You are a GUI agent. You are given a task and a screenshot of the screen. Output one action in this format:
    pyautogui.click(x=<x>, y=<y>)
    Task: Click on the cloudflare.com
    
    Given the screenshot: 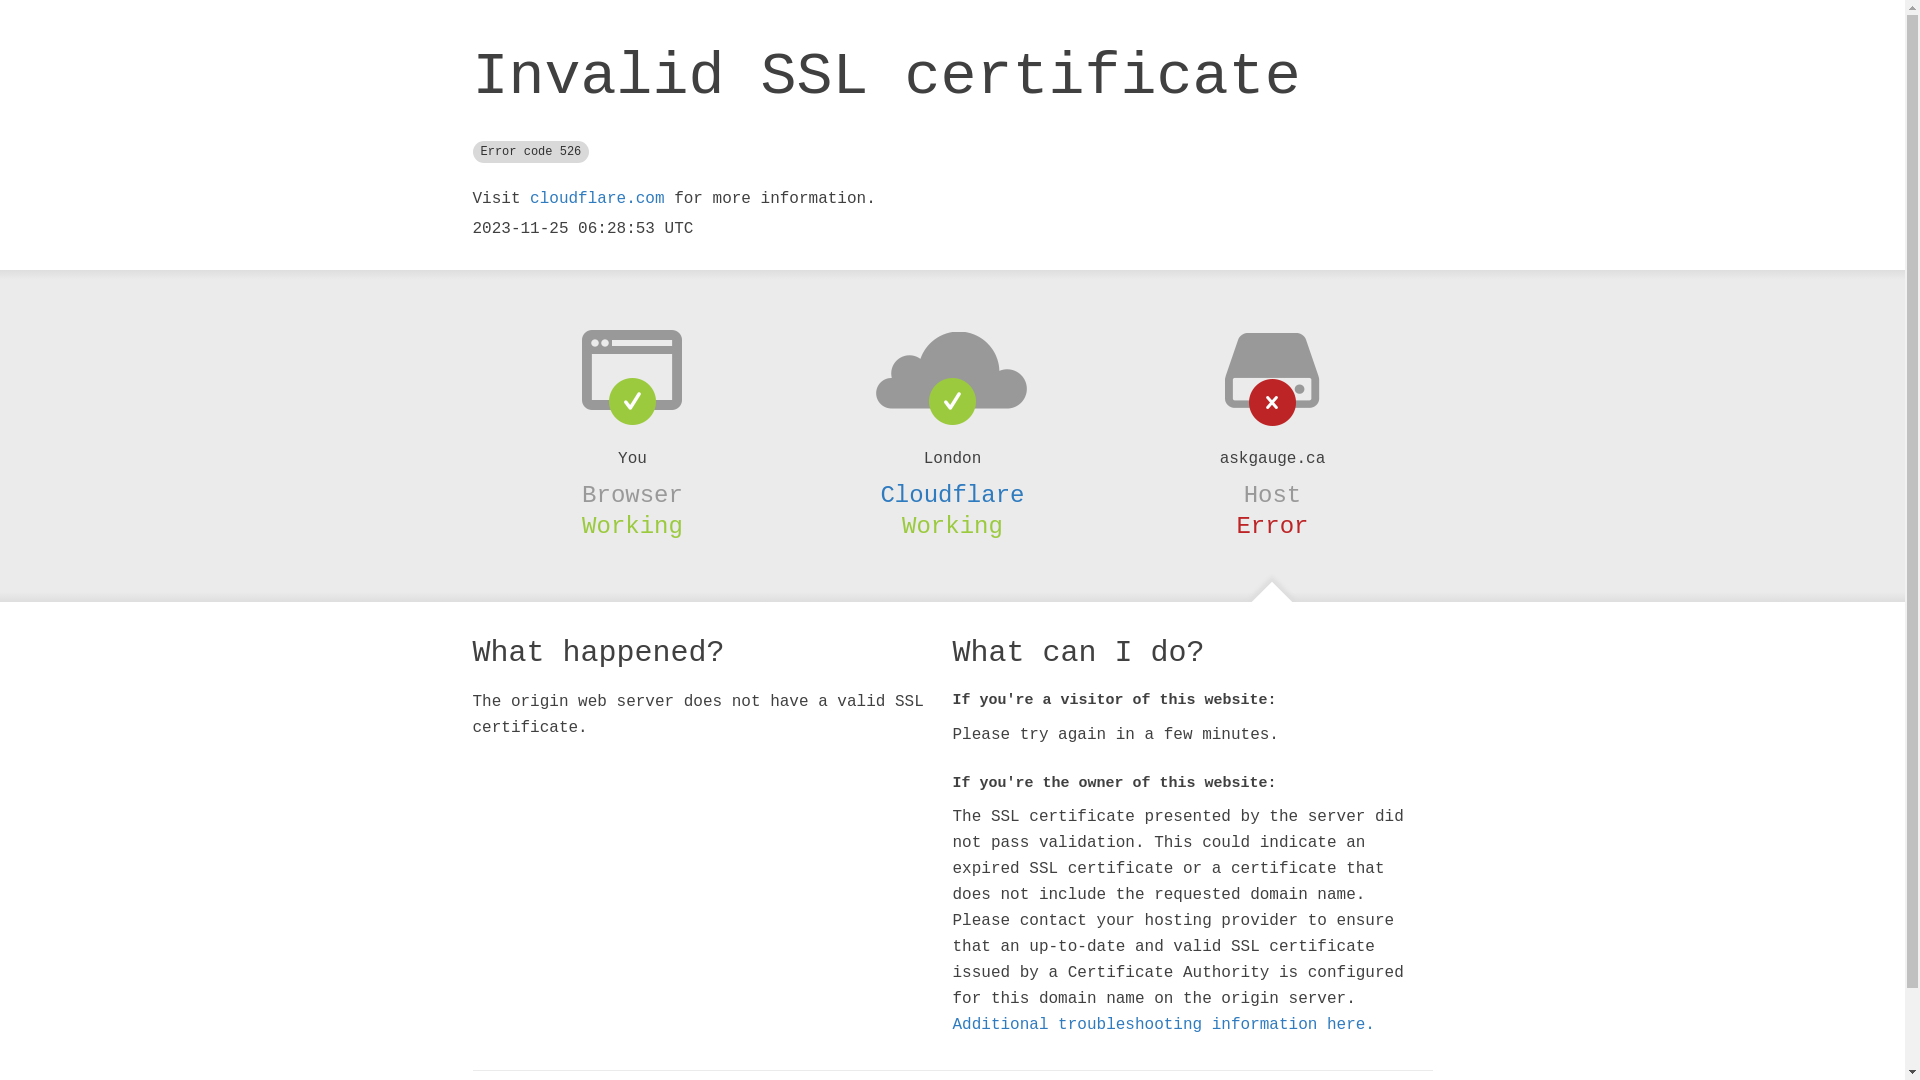 What is the action you would take?
    pyautogui.click(x=597, y=199)
    